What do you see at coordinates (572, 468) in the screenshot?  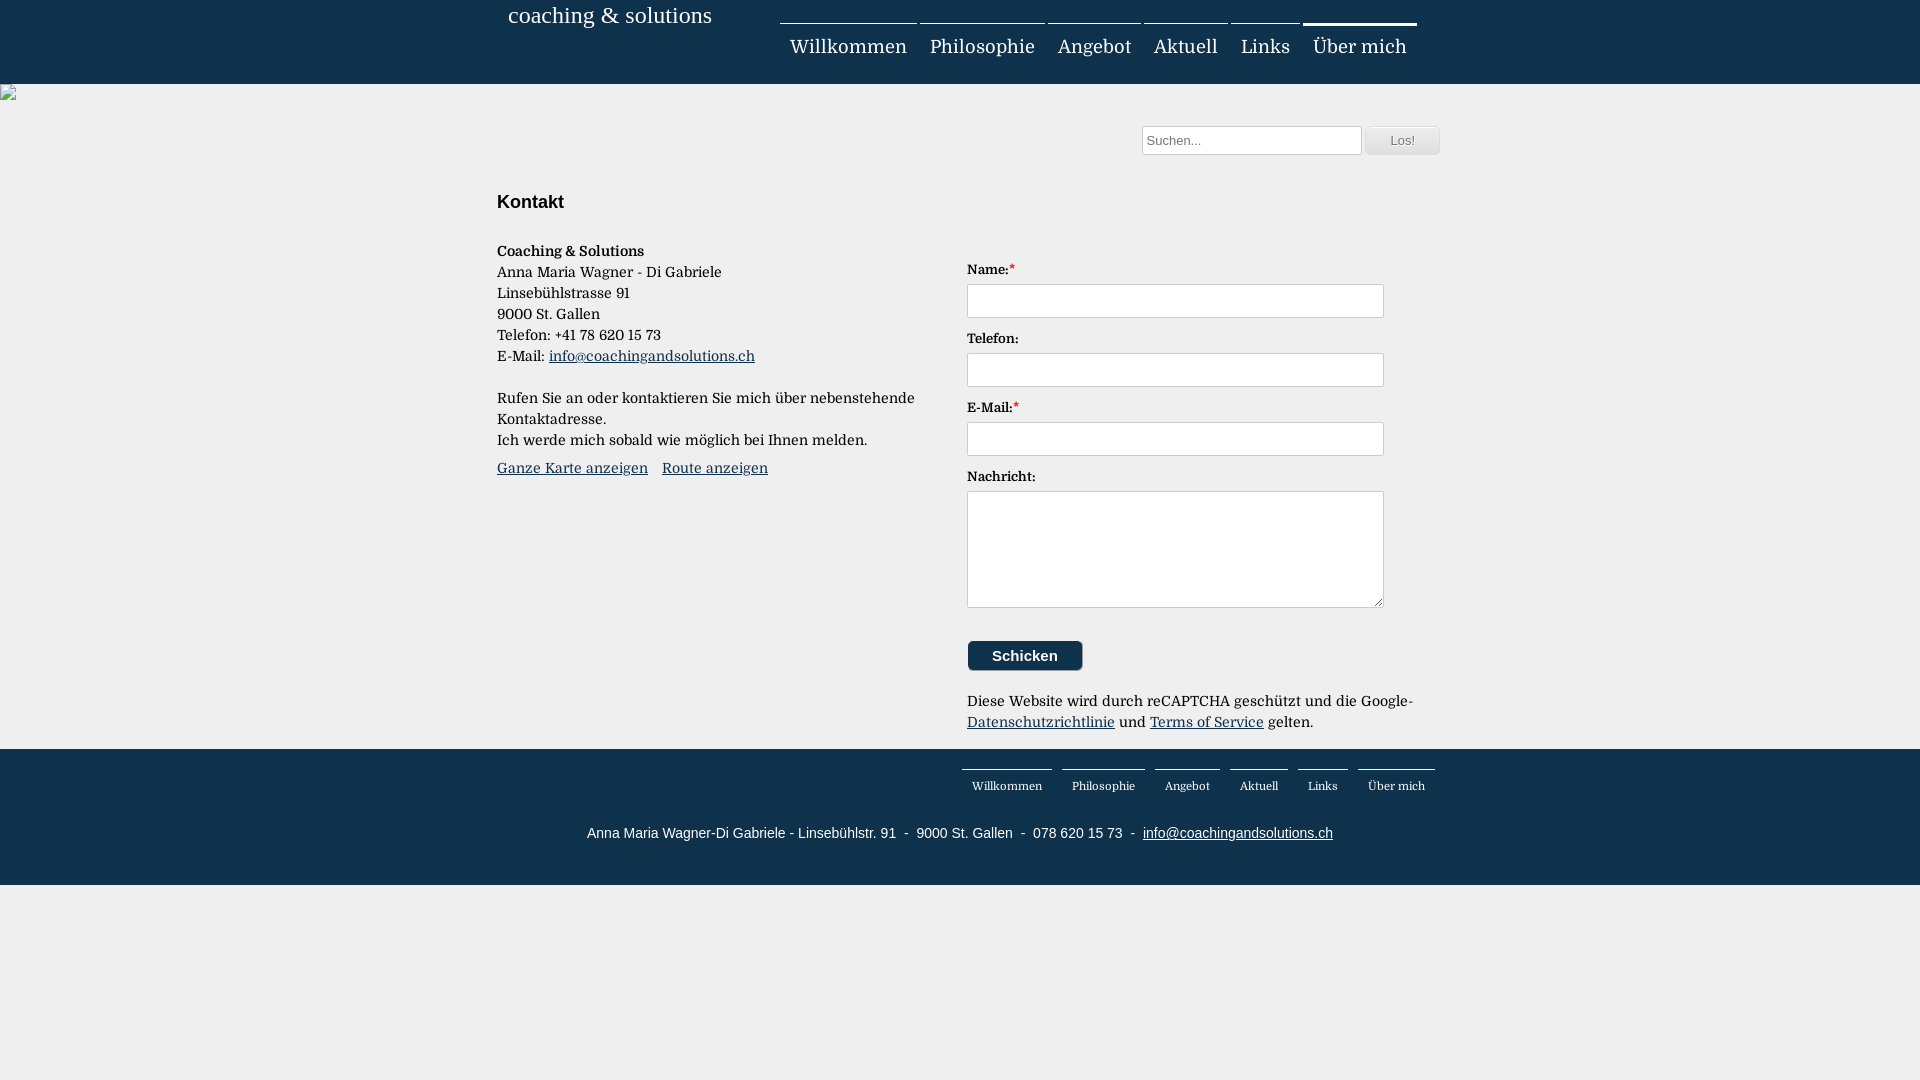 I see `Ganze Karte anzeigen` at bounding box center [572, 468].